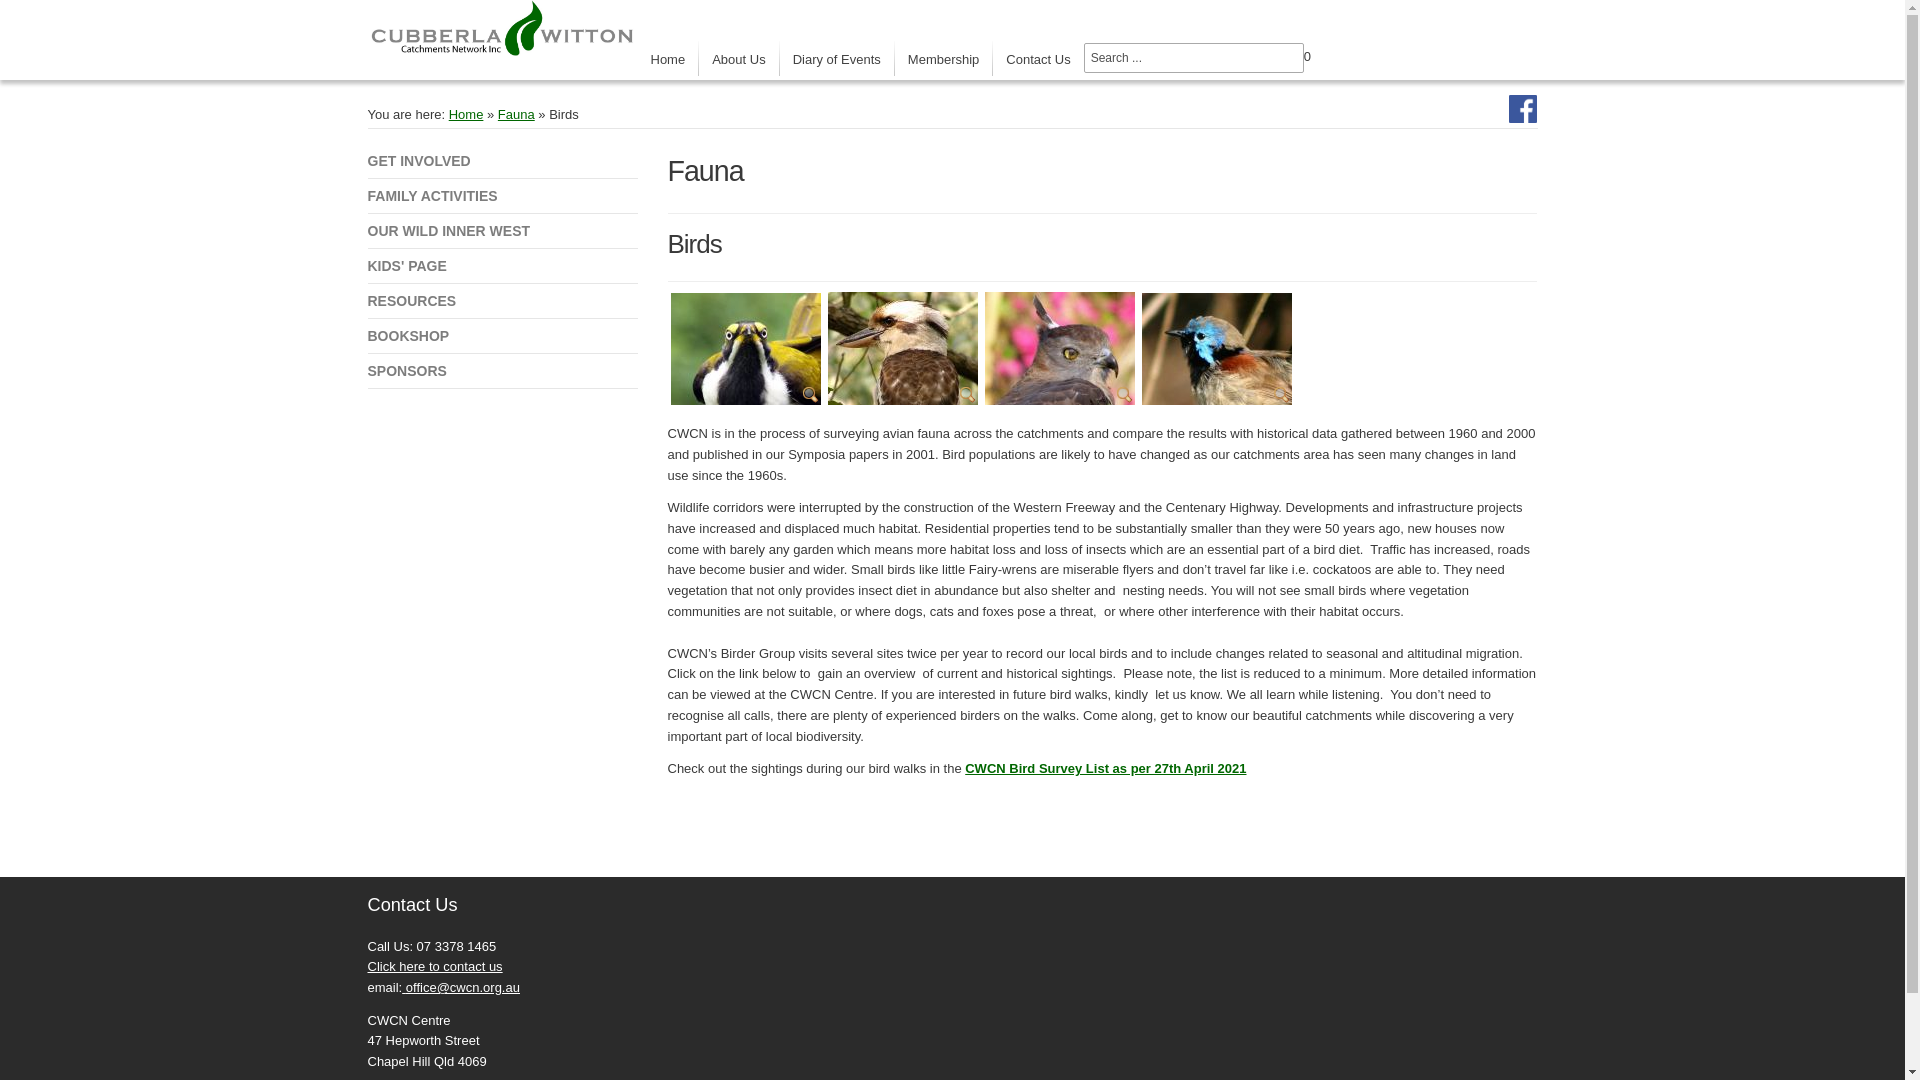  Describe the element at coordinates (461, 988) in the screenshot. I see `office@cwcn.org.au` at that location.